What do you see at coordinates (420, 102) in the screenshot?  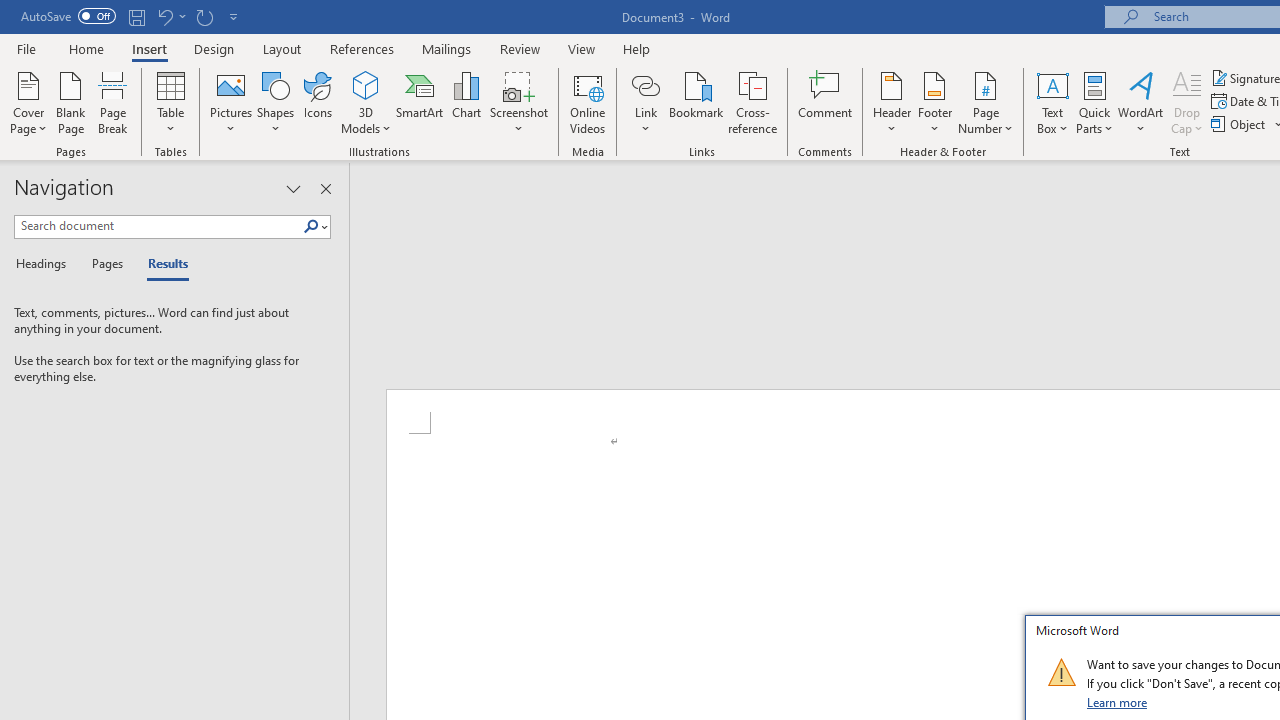 I see `SmartArt...` at bounding box center [420, 102].